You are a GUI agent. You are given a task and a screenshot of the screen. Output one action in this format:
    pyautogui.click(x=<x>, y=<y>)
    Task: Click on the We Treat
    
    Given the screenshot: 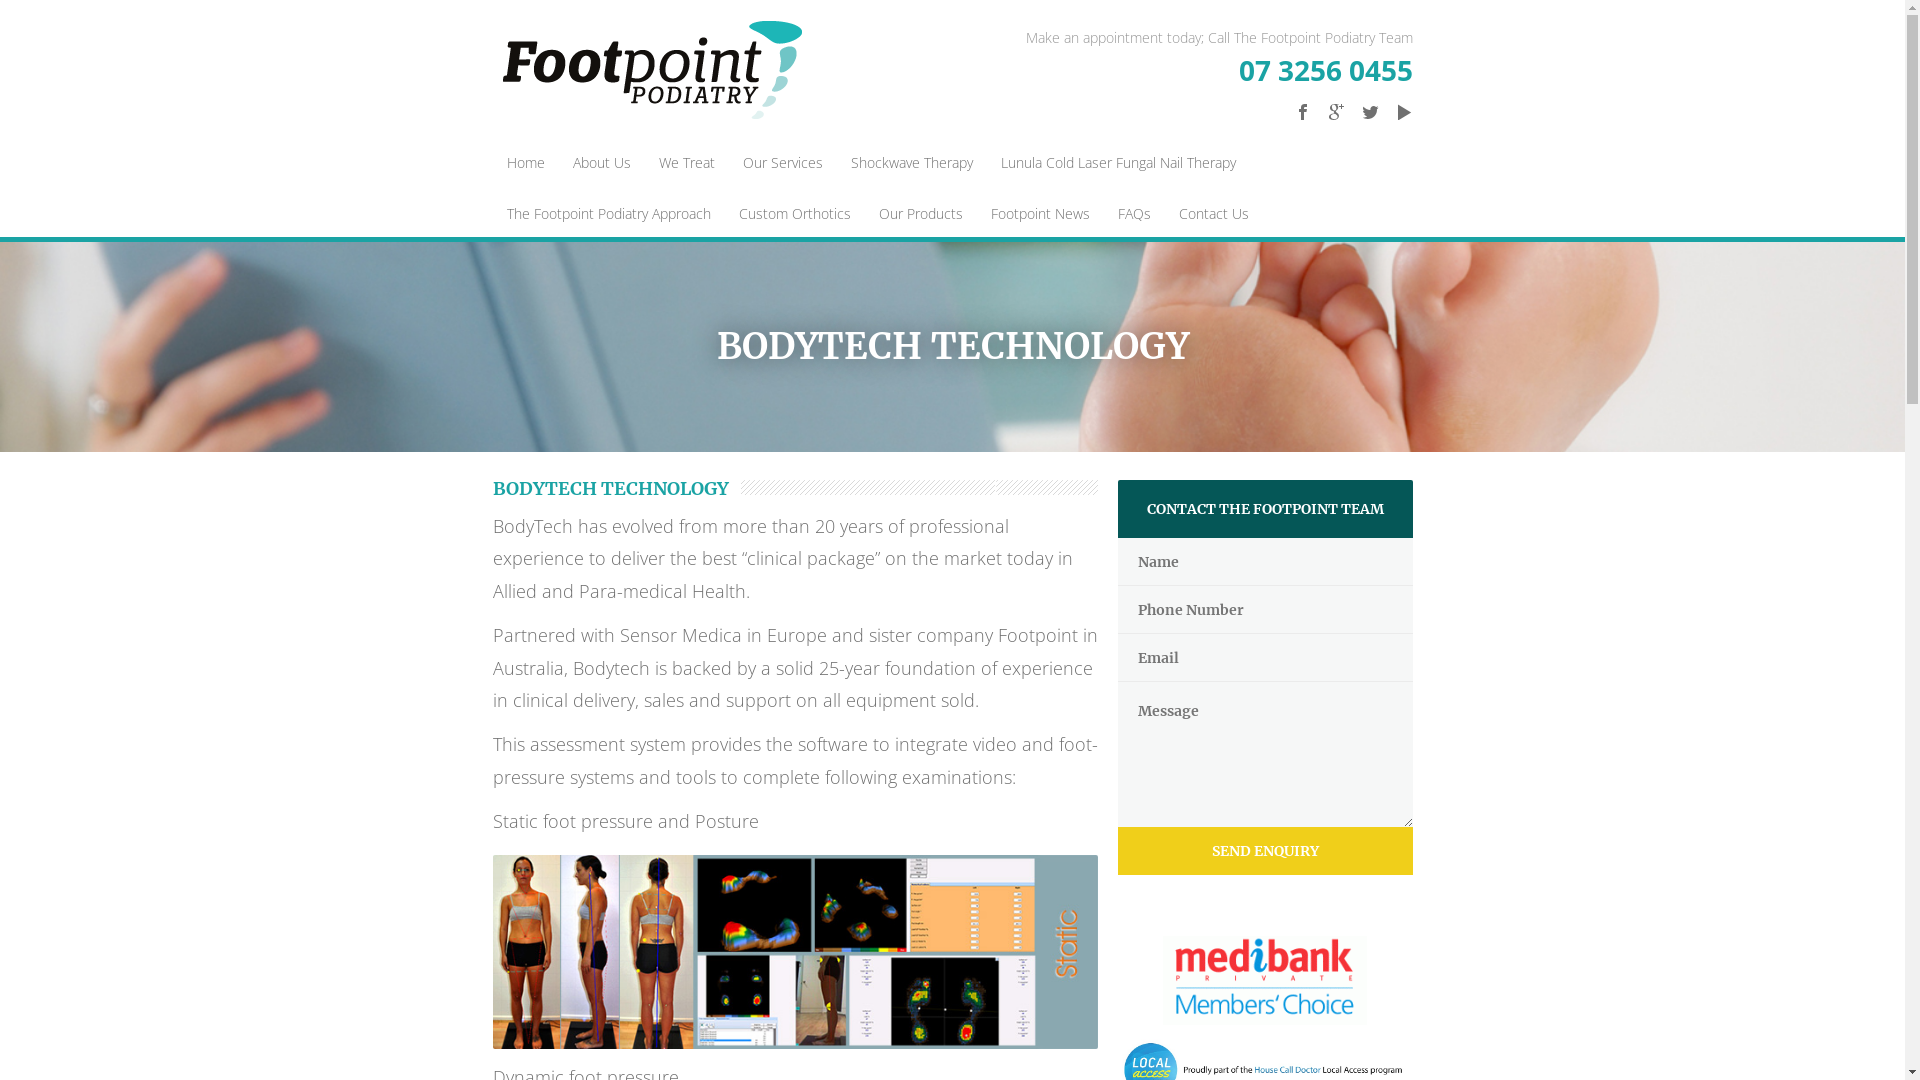 What is the action you would take?
    pyautogui.click(x=686, y=166)
    